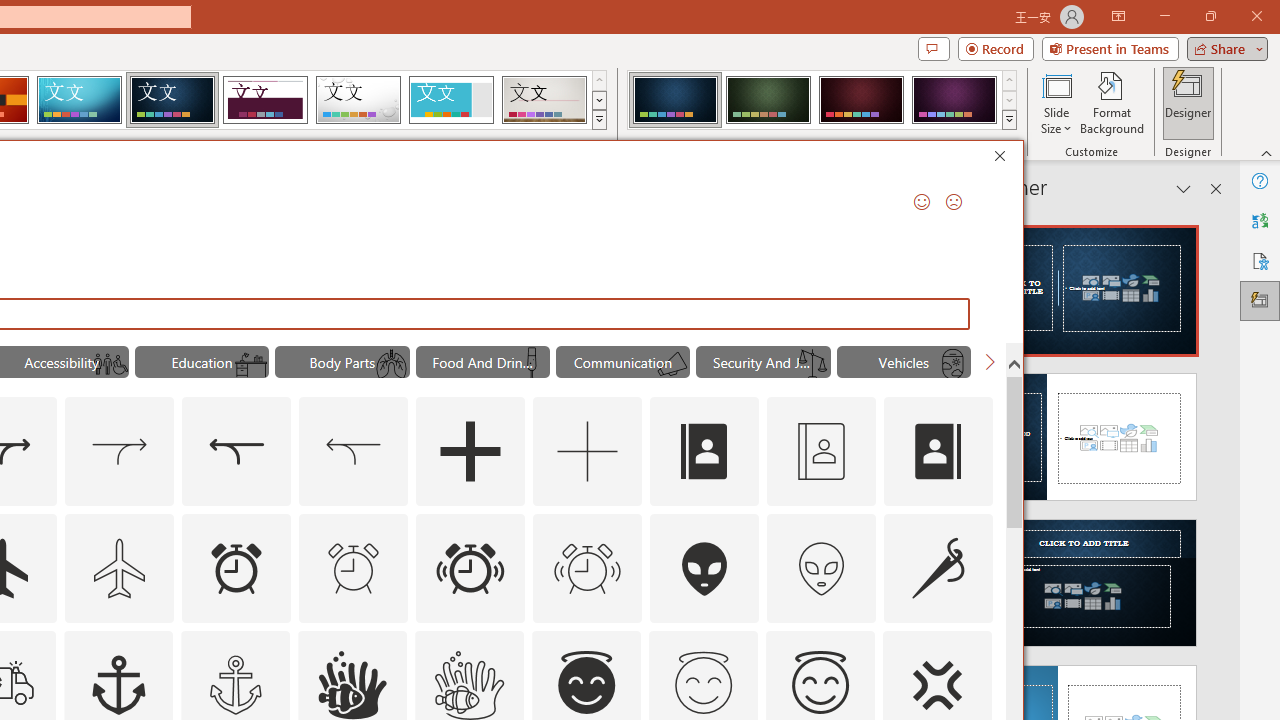 Image resolution: width=1280 pixels, height=720 pixels. I want to click on AutomationID: Icons_AlterationsTailoring, so click(938, 568).